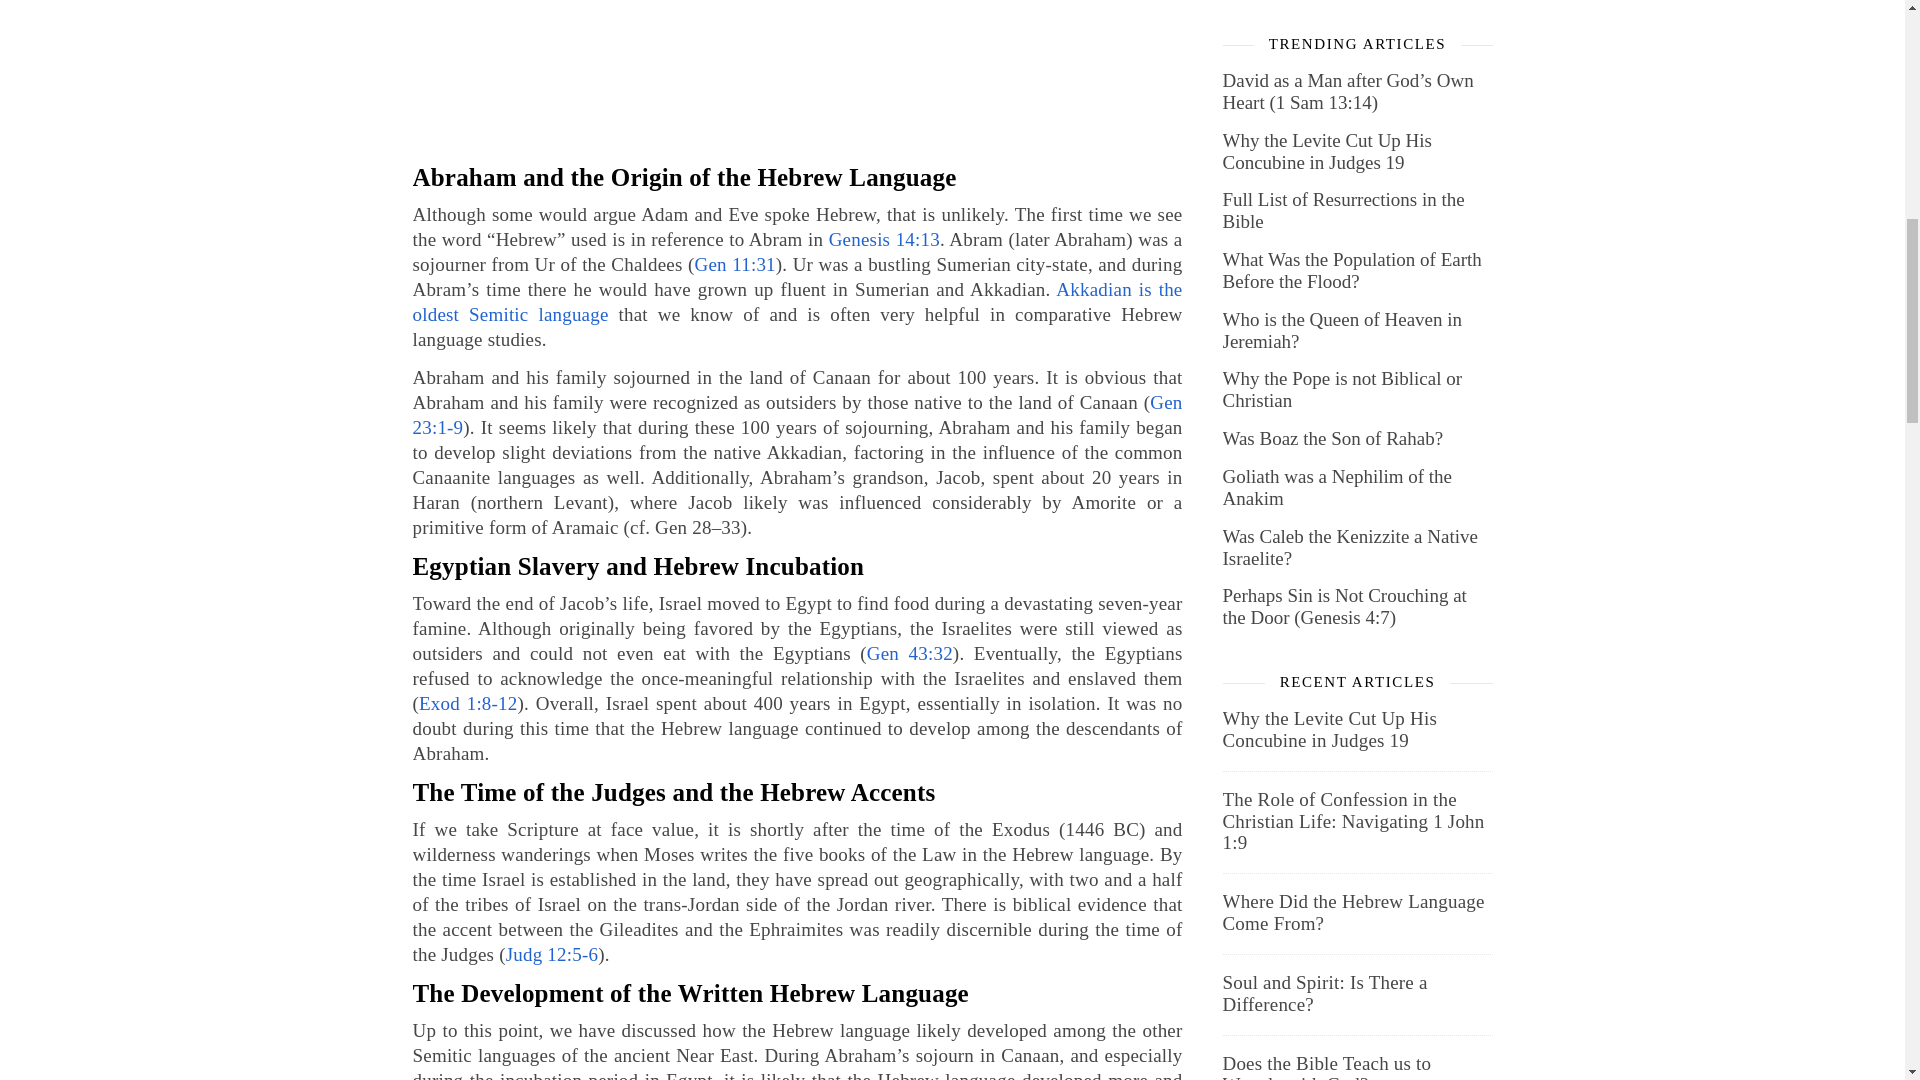  I want to click on Exod 1:8-12, so click(467, 703).